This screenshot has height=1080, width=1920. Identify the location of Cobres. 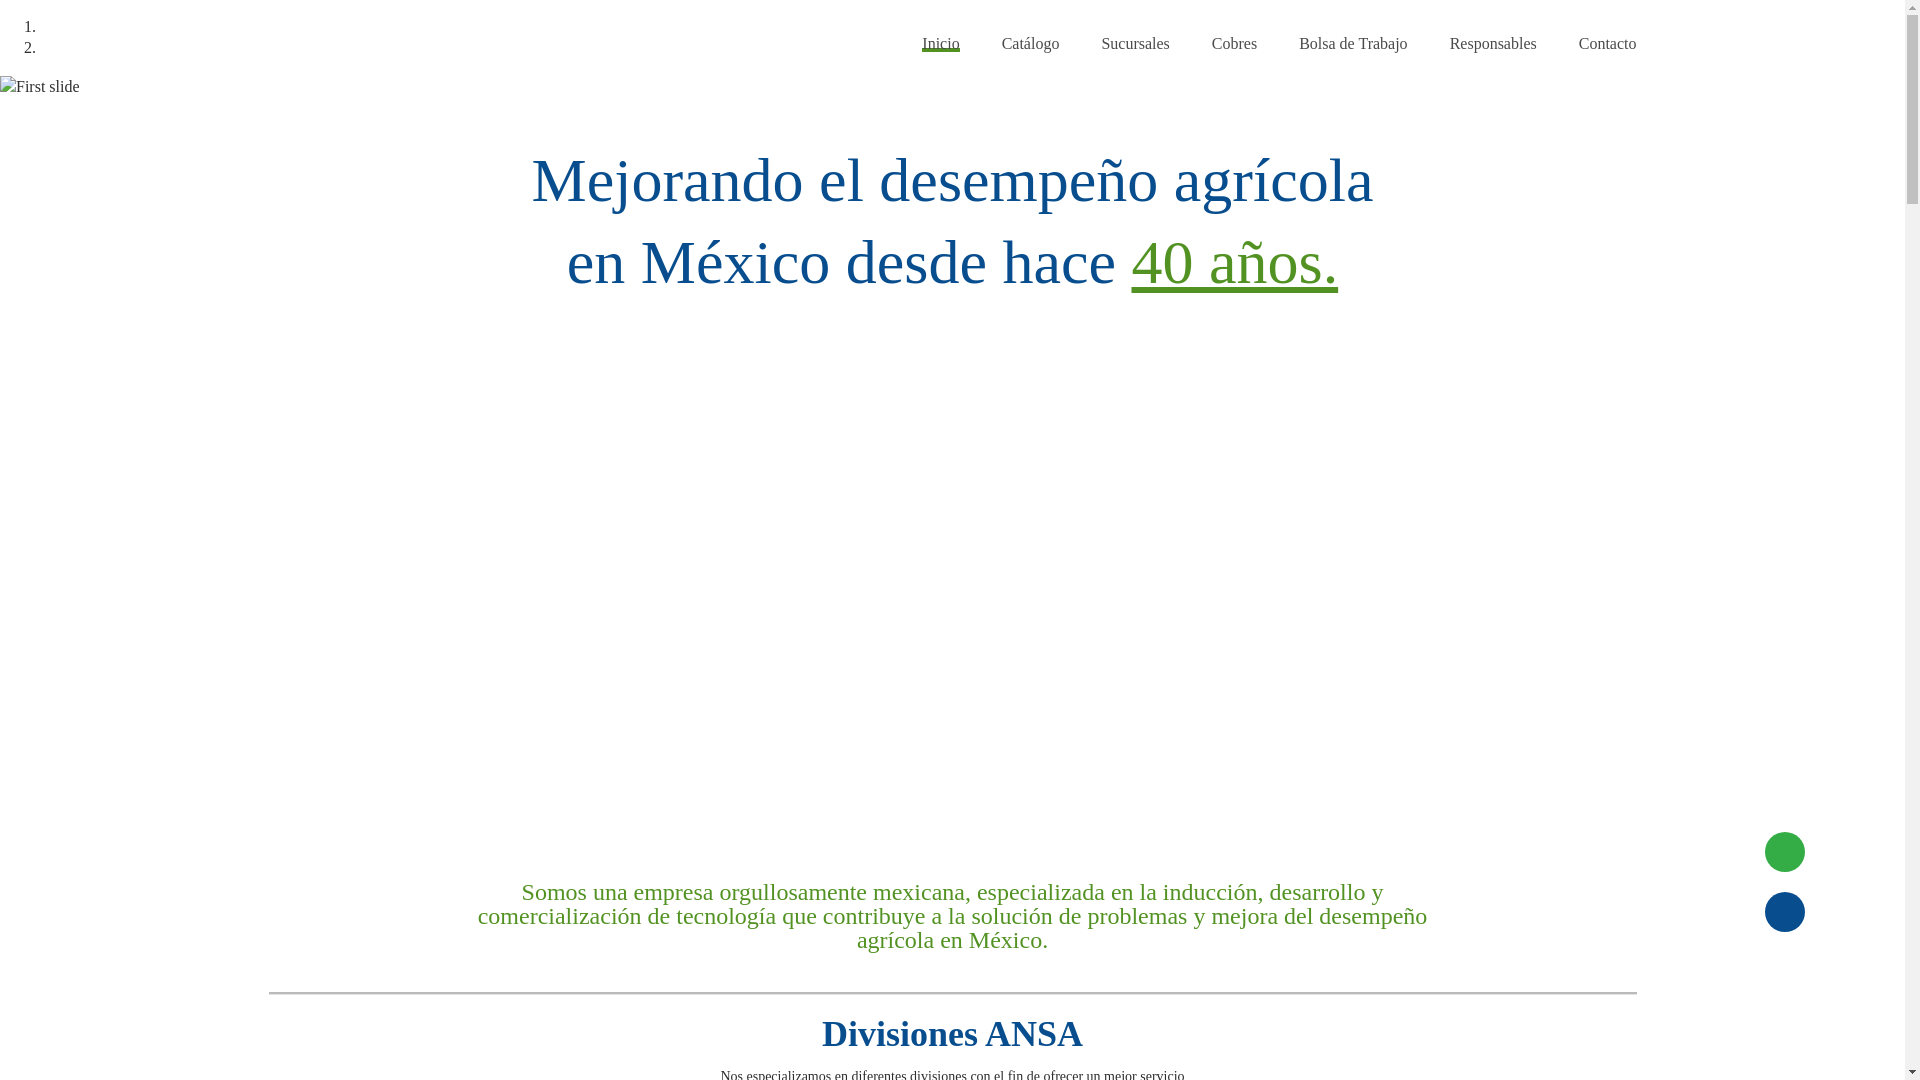
(1234, 44).